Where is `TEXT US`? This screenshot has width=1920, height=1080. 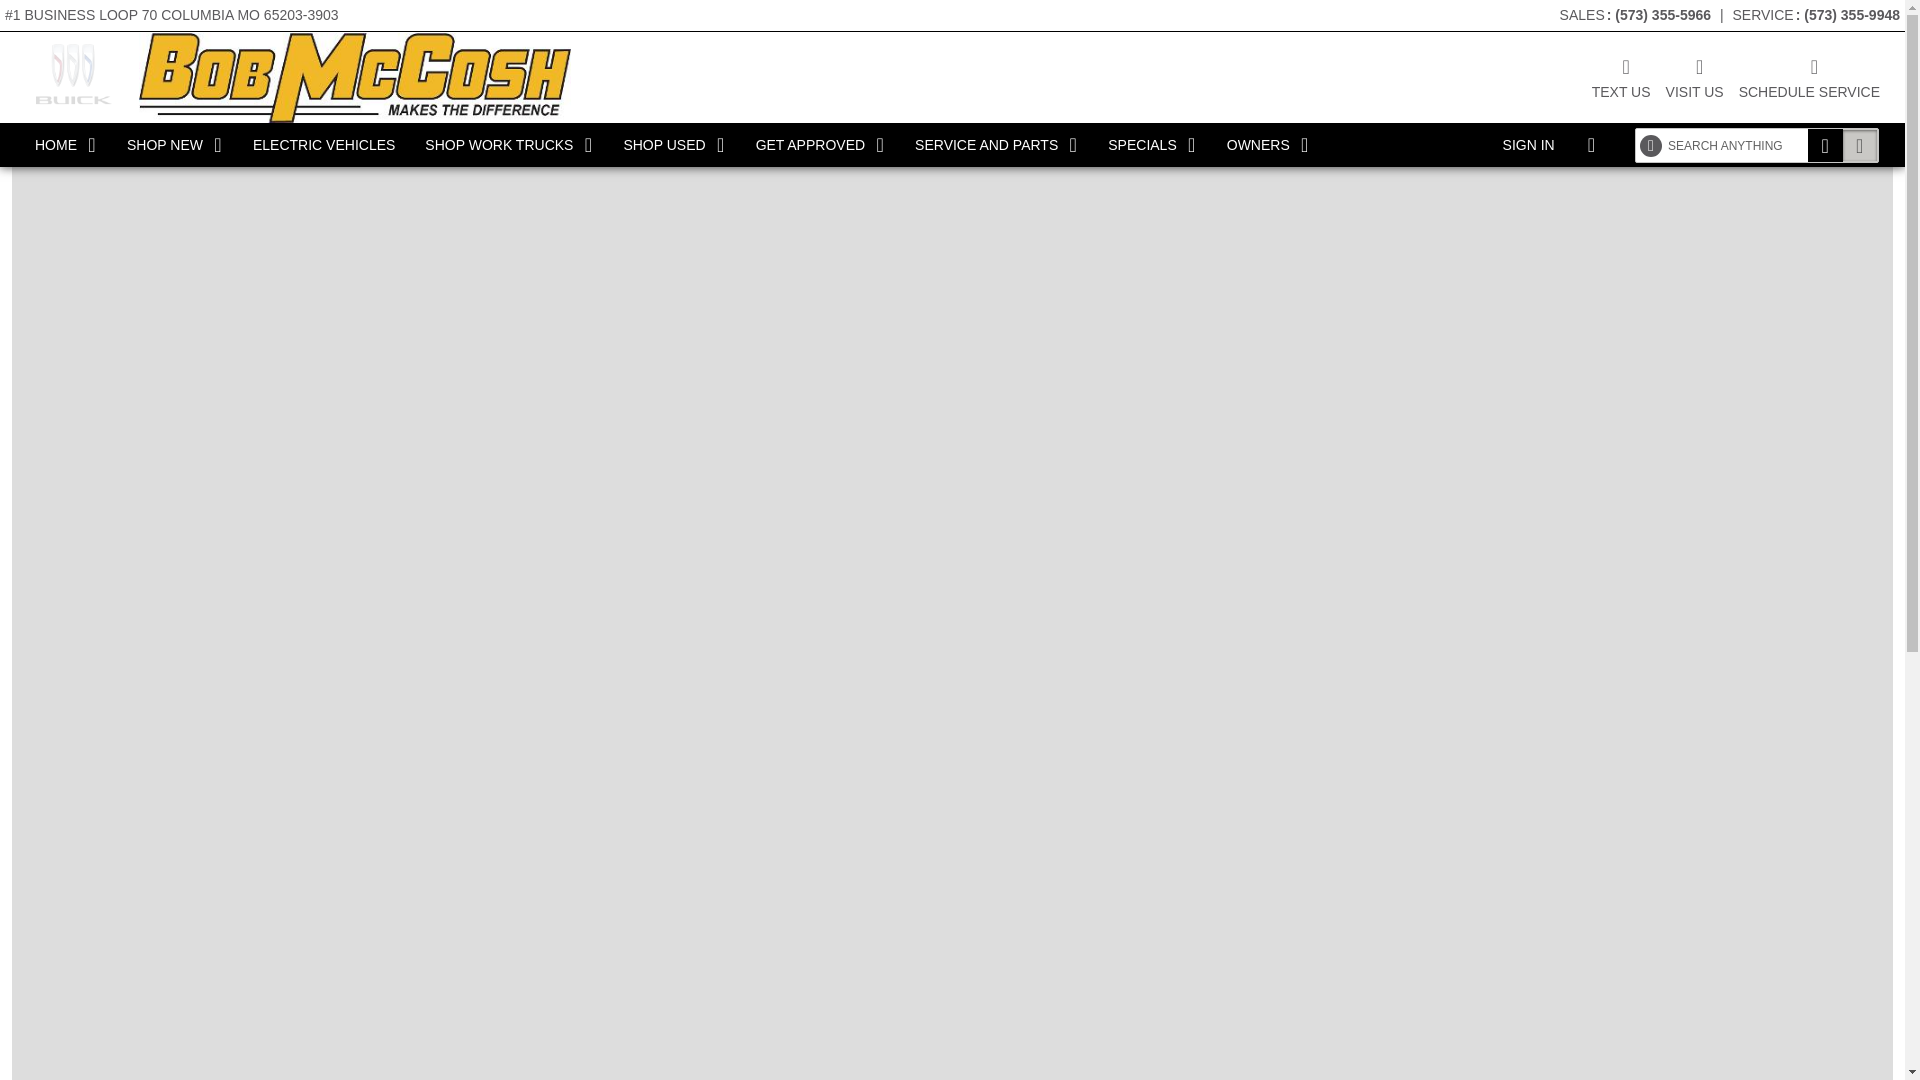
TEXT US is located at coordinates (1621, 76).